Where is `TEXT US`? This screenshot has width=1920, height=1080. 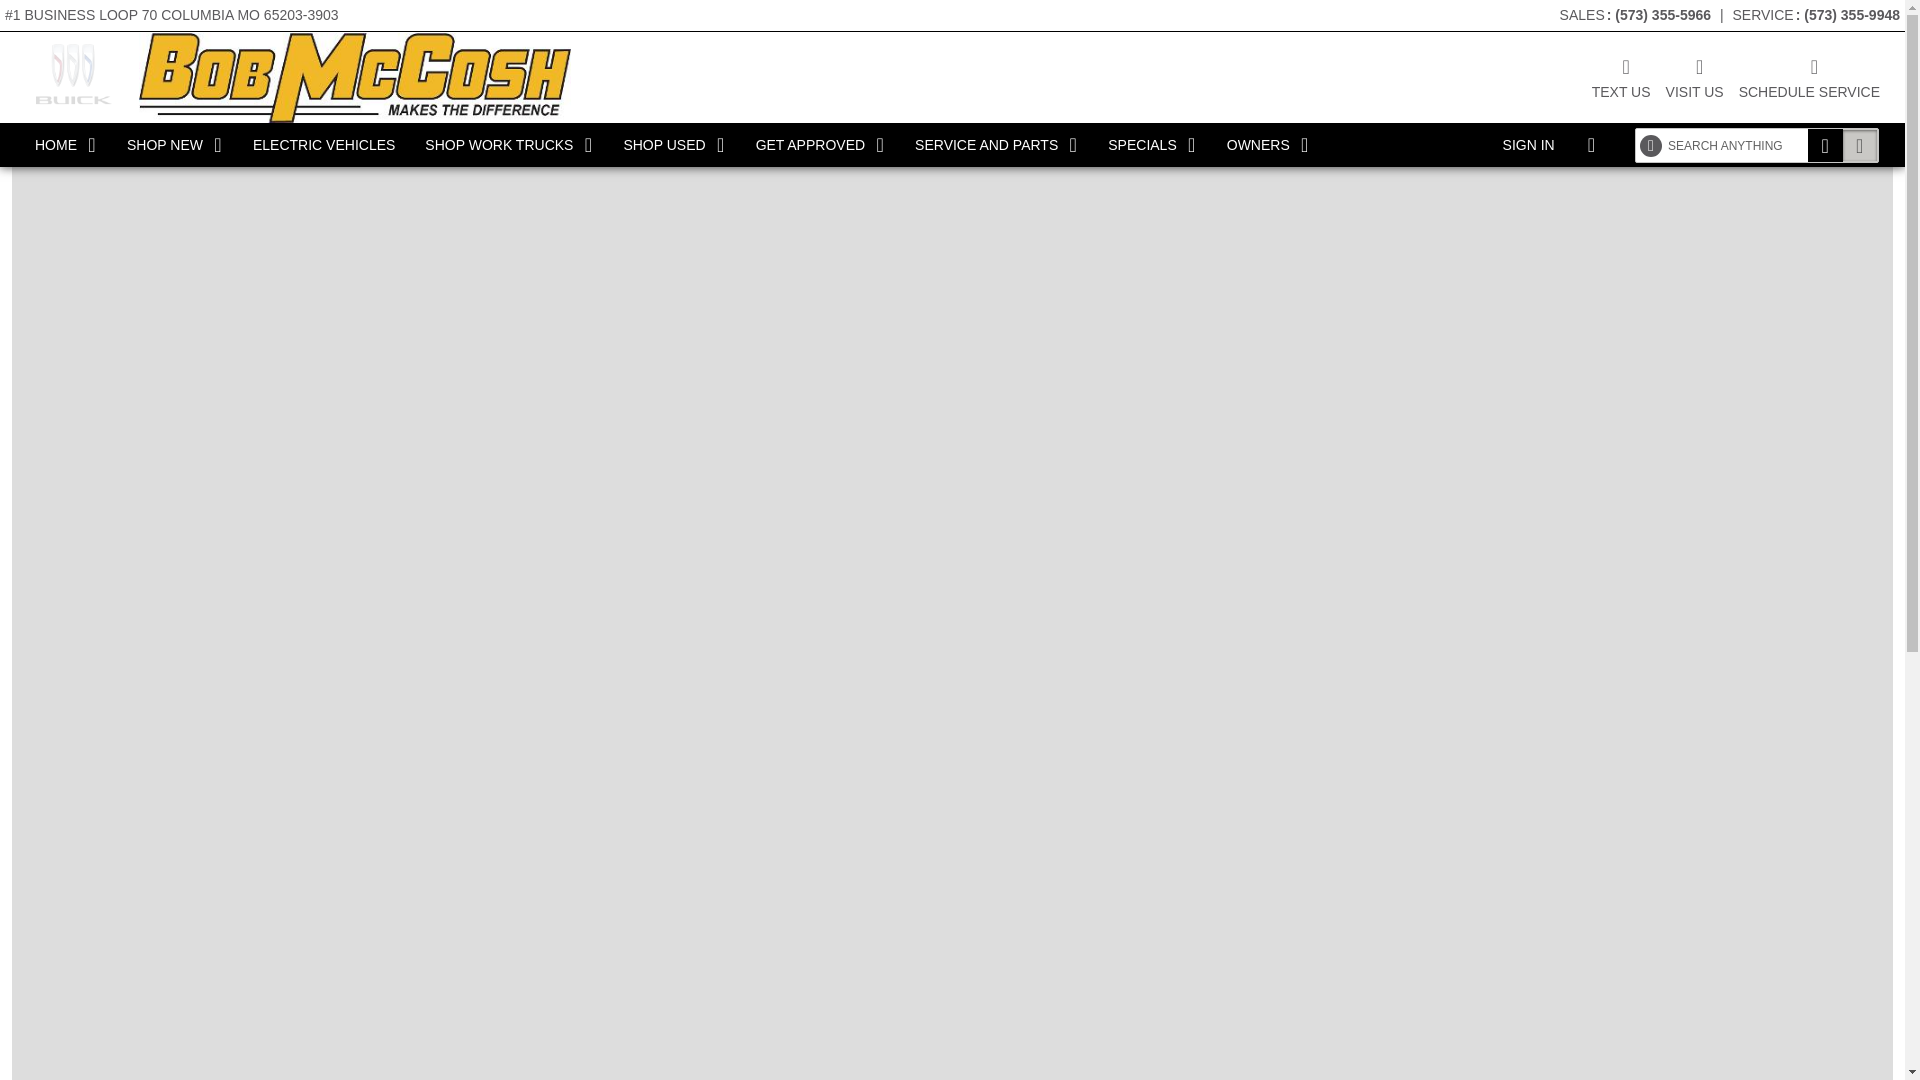
TEXT US is located at coordinates (1621, 76).